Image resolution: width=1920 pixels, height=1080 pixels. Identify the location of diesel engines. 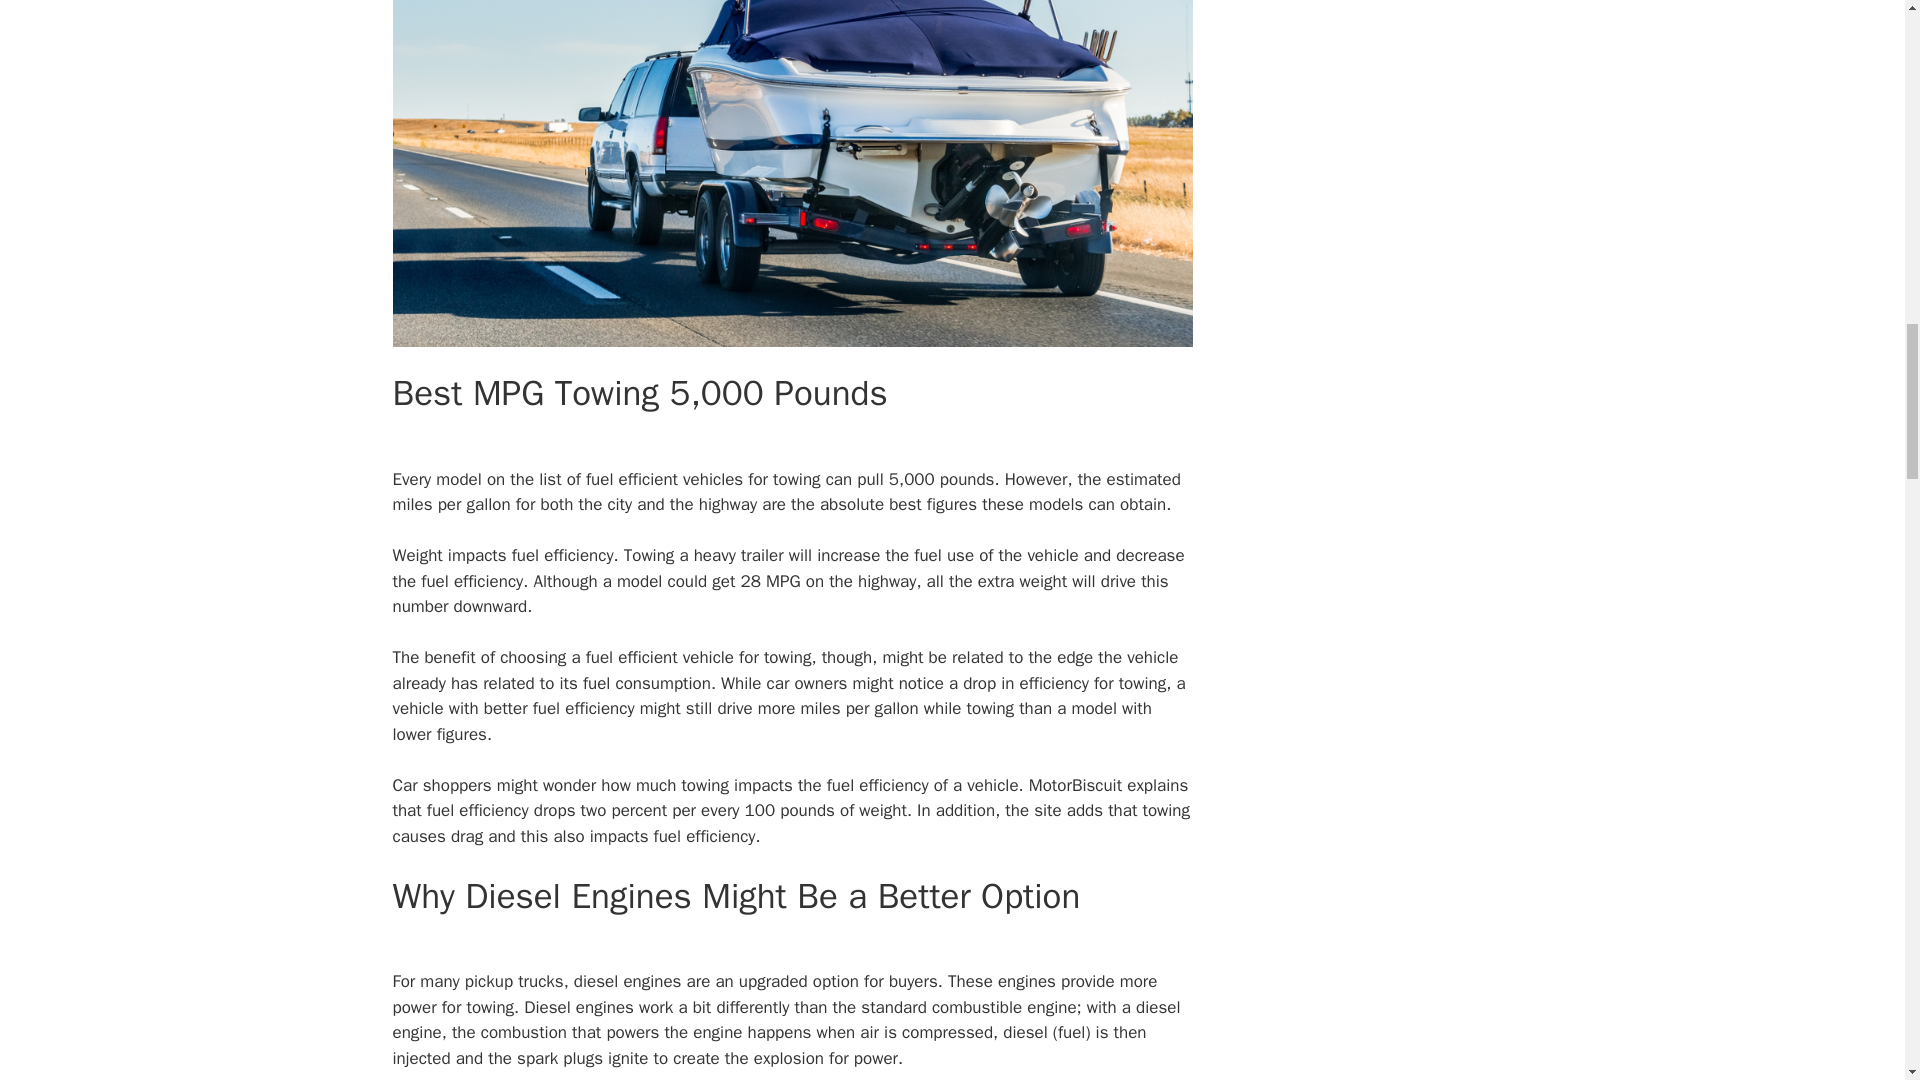
(628, 981).